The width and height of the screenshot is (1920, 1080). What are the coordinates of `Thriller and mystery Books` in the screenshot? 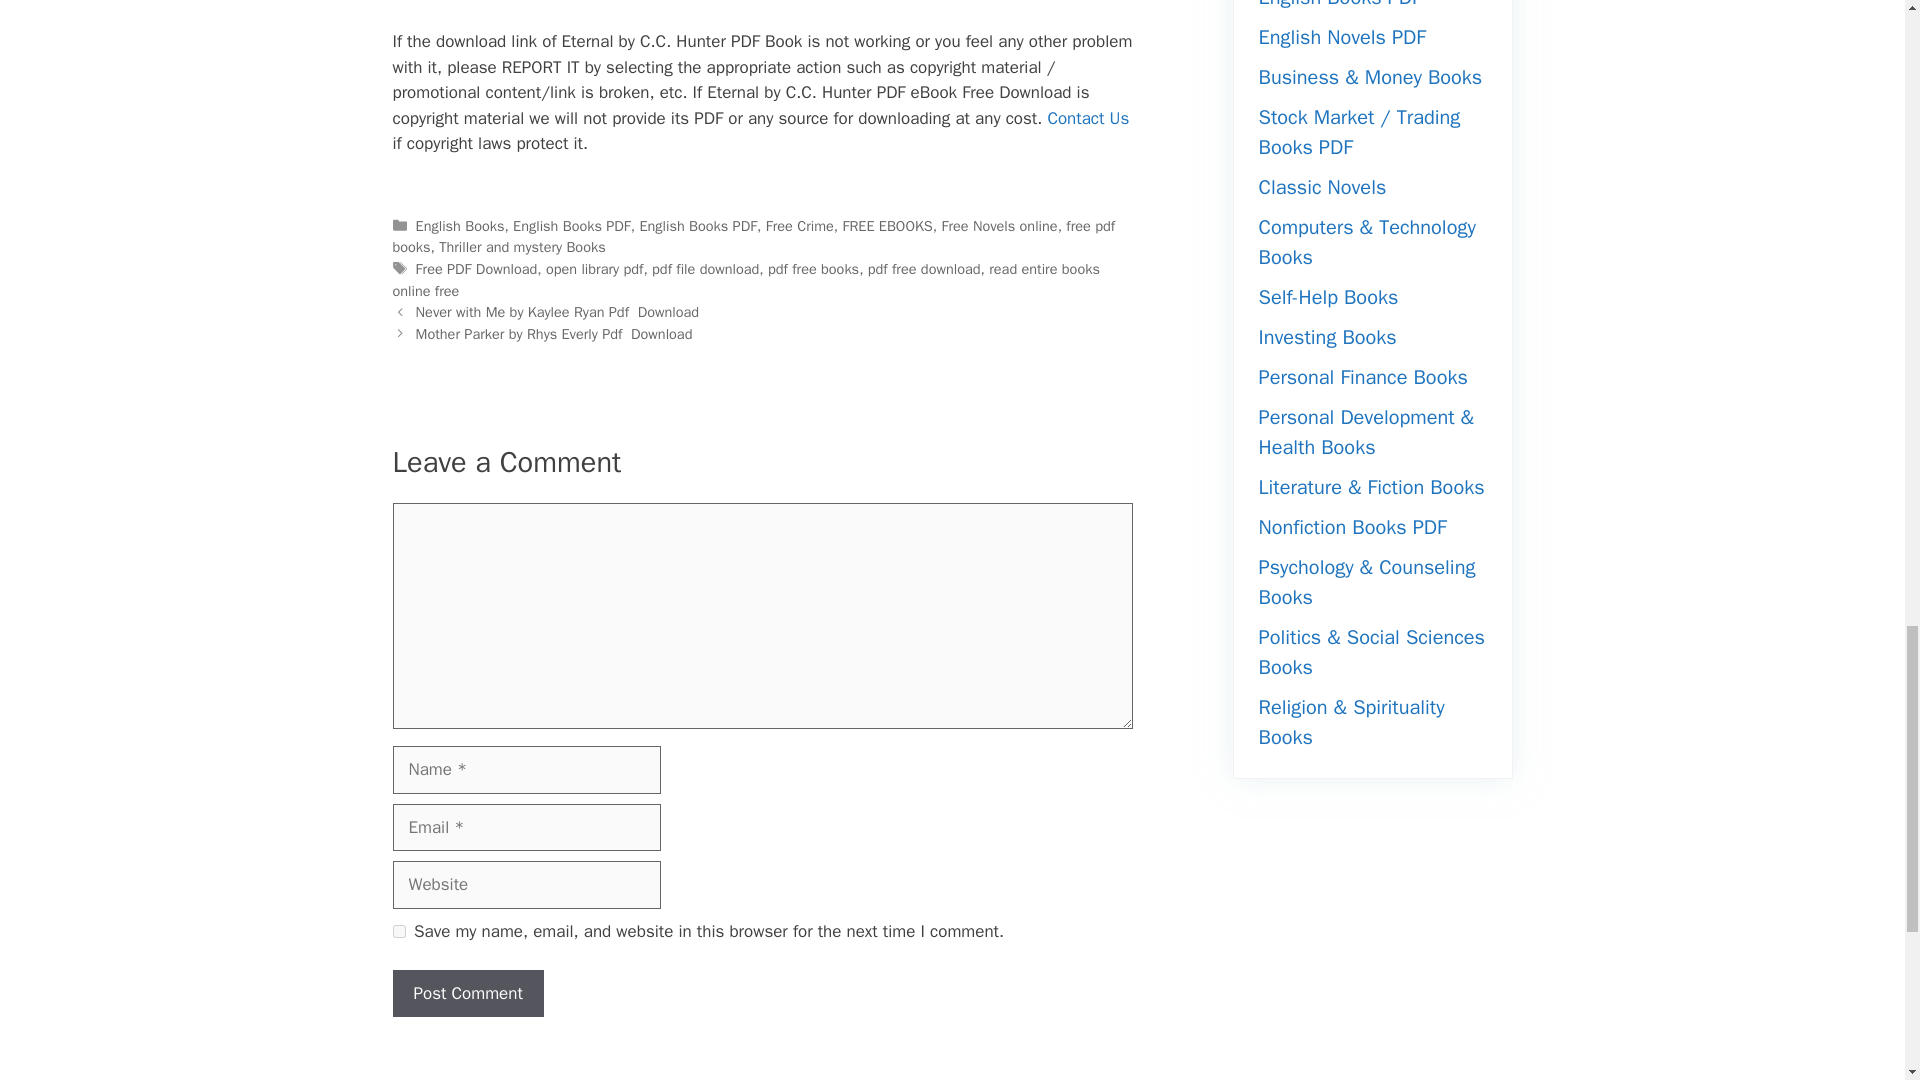 It's located at (522, 246).